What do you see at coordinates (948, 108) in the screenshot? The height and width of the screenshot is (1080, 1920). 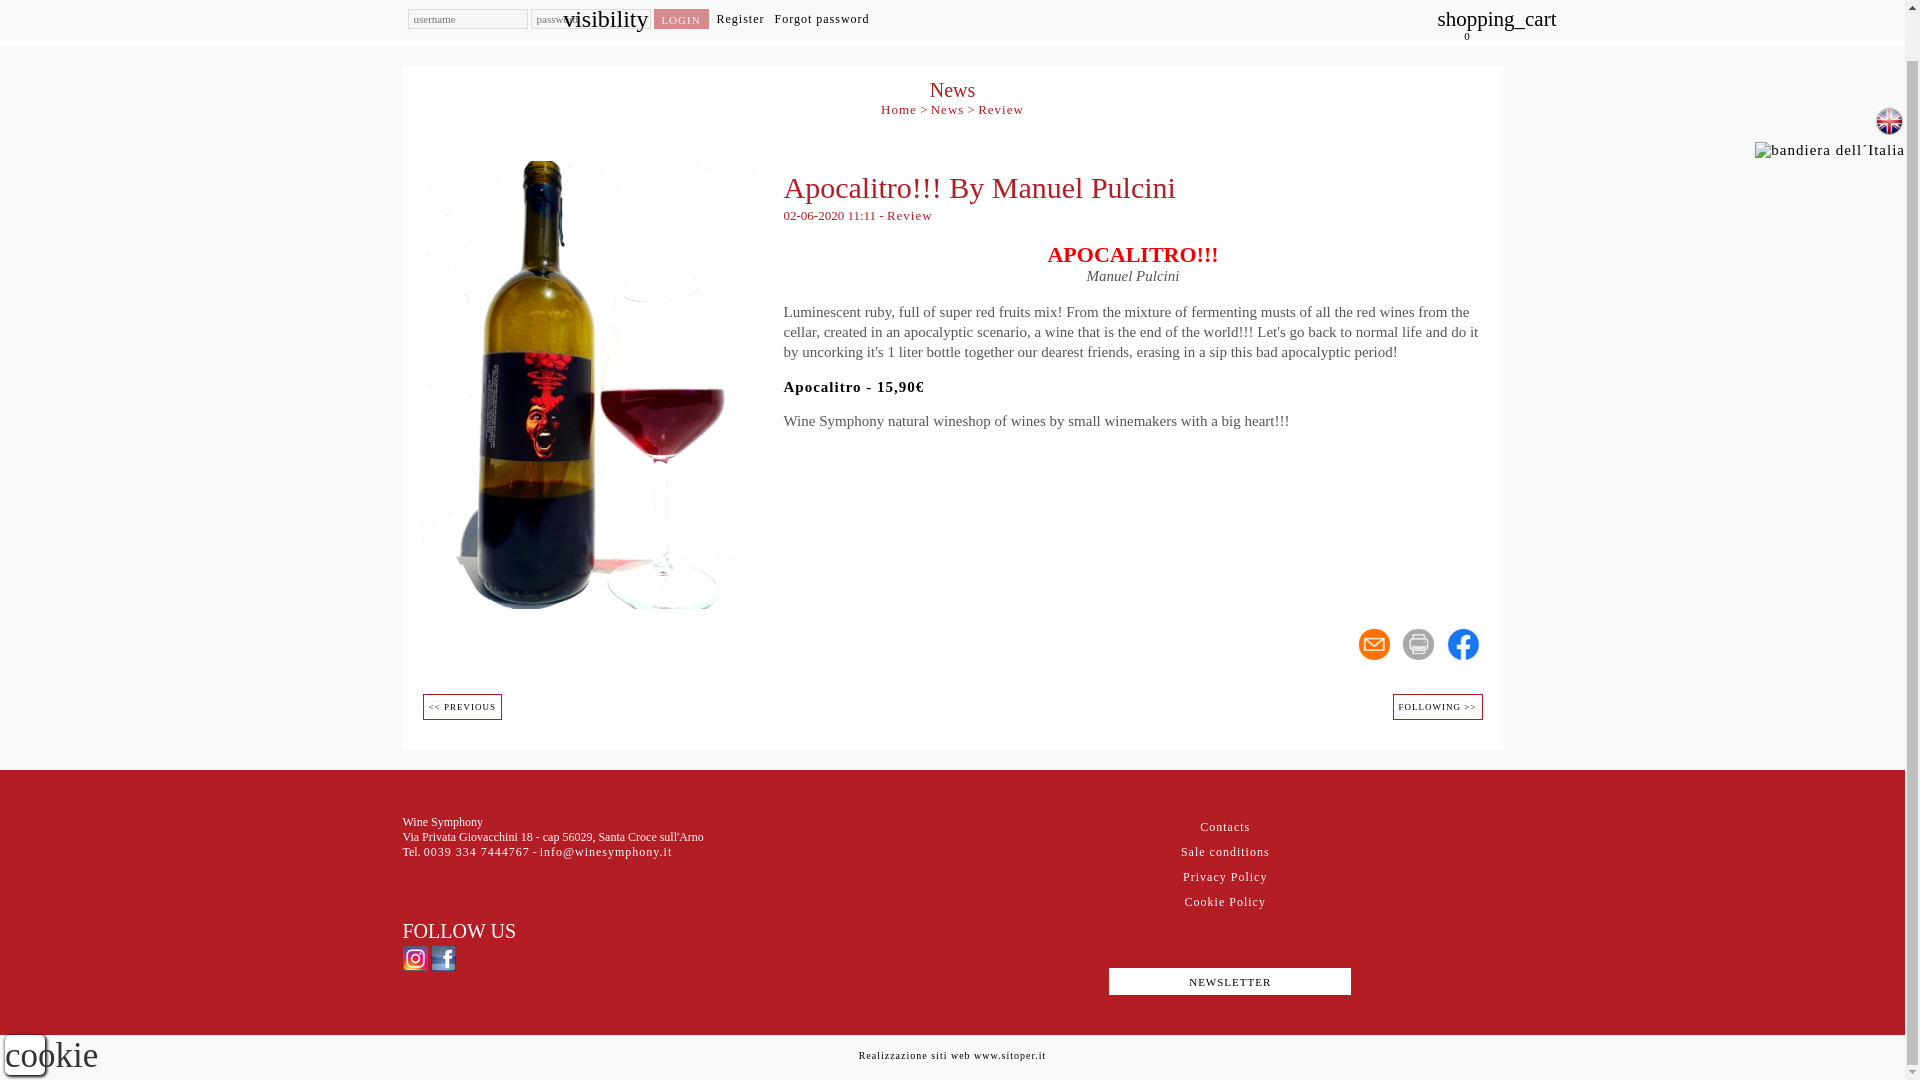 I see `News` at bounding box center [948, 108].